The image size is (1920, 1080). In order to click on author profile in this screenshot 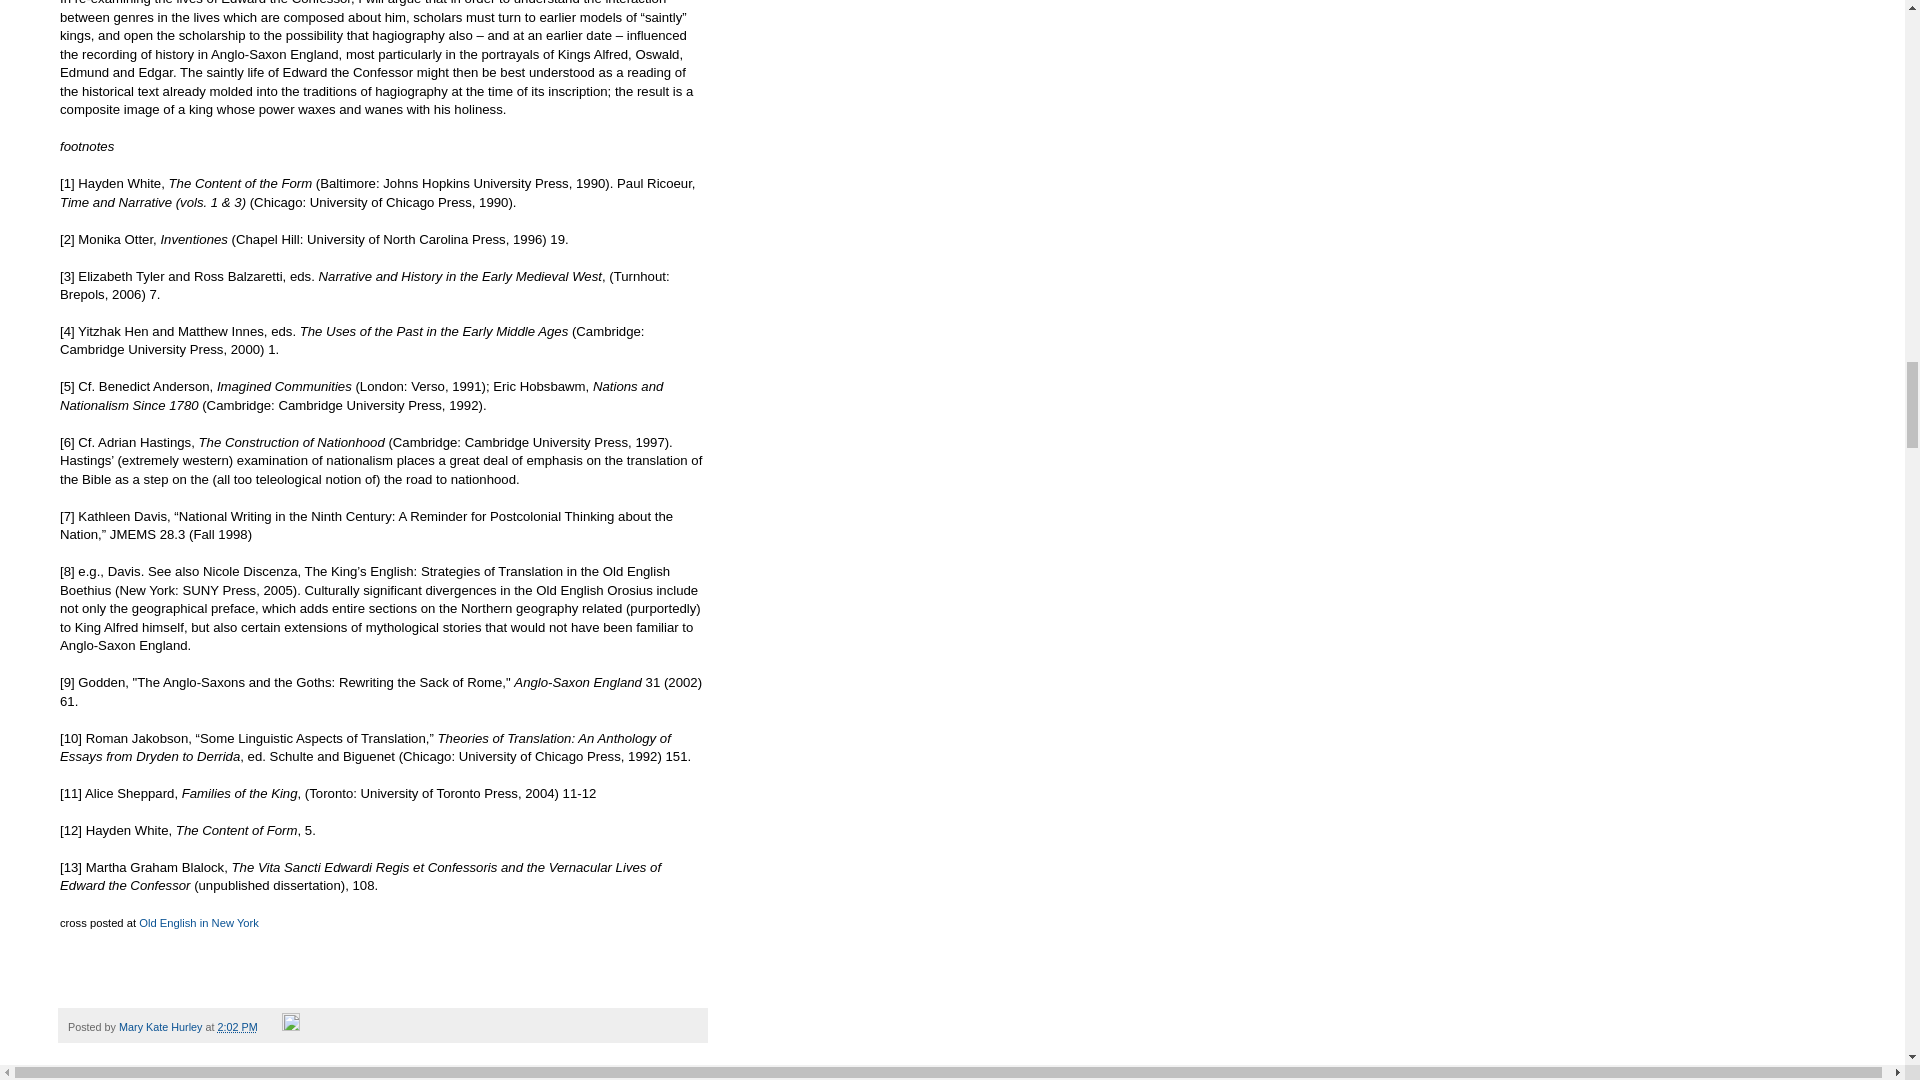, I will do `click(162, 1026)`.